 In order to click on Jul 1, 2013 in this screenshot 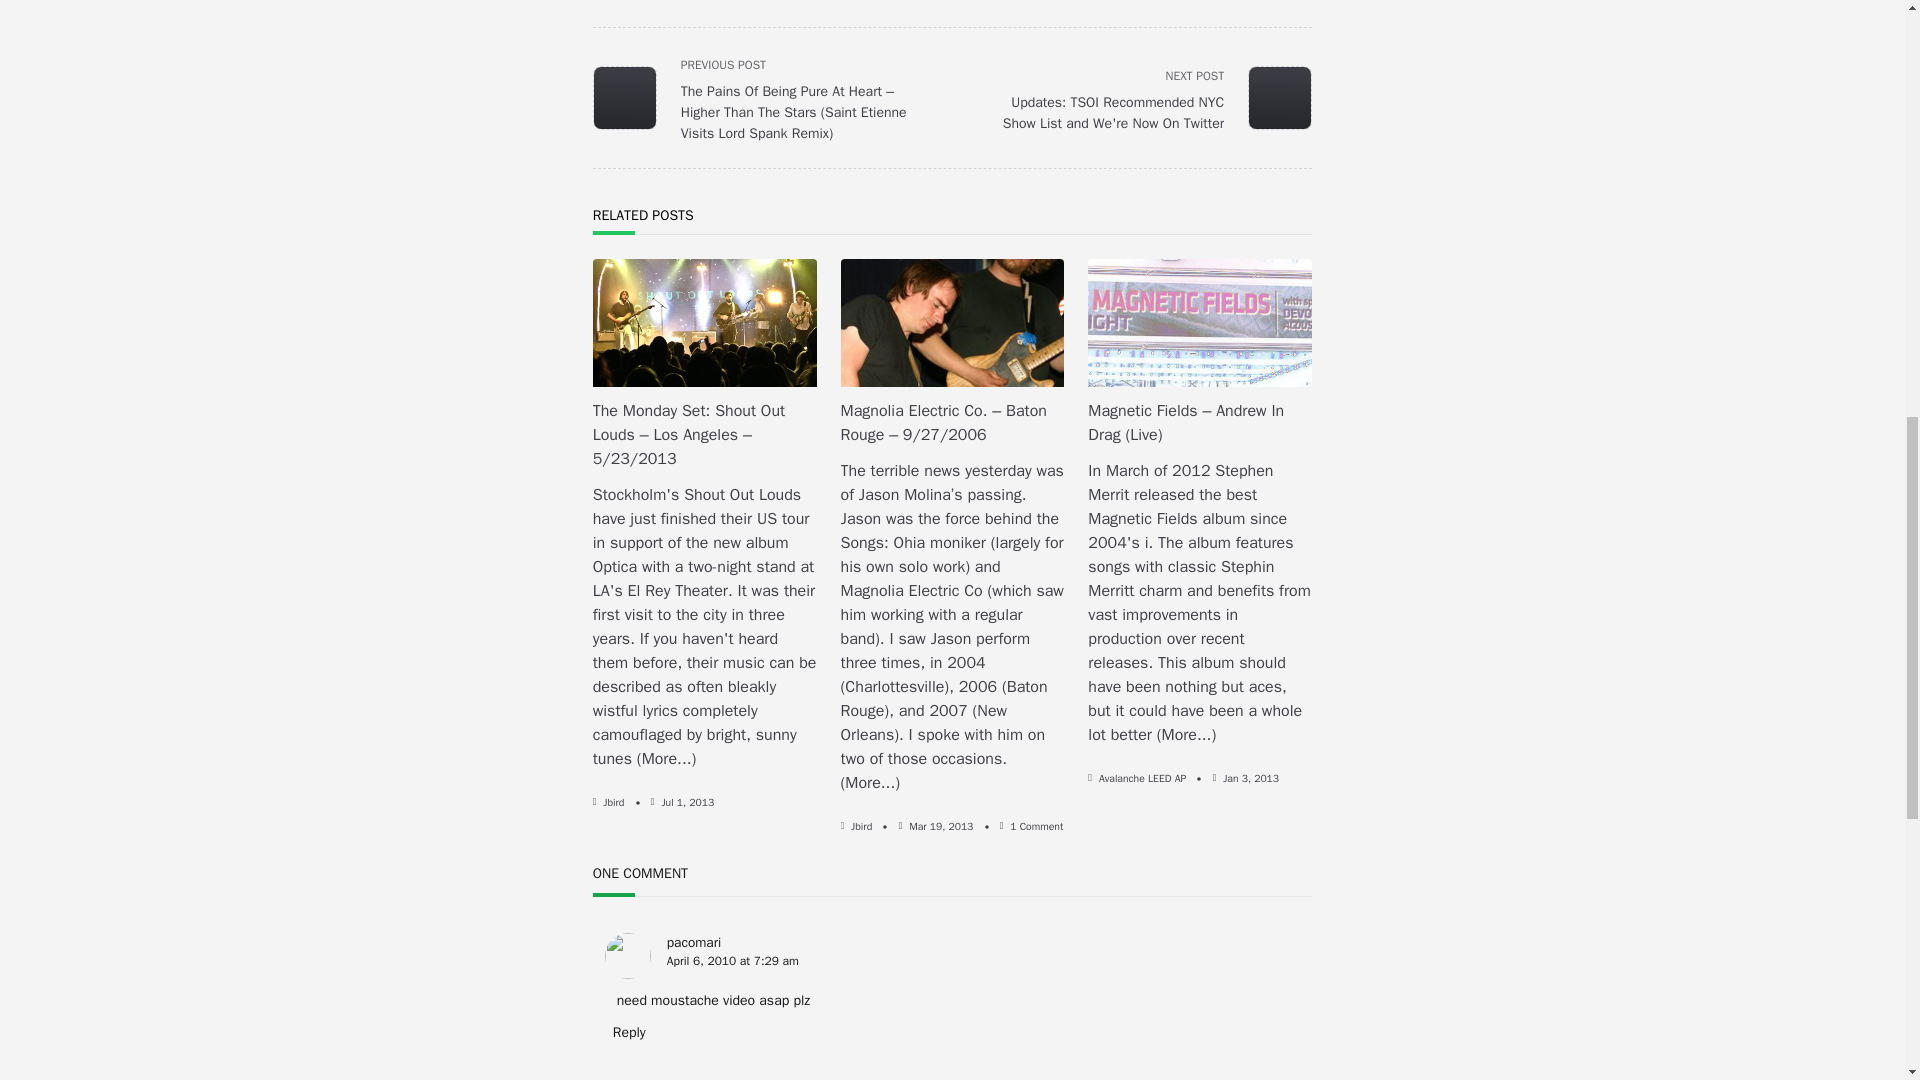, I will do `click(687, 802)`.